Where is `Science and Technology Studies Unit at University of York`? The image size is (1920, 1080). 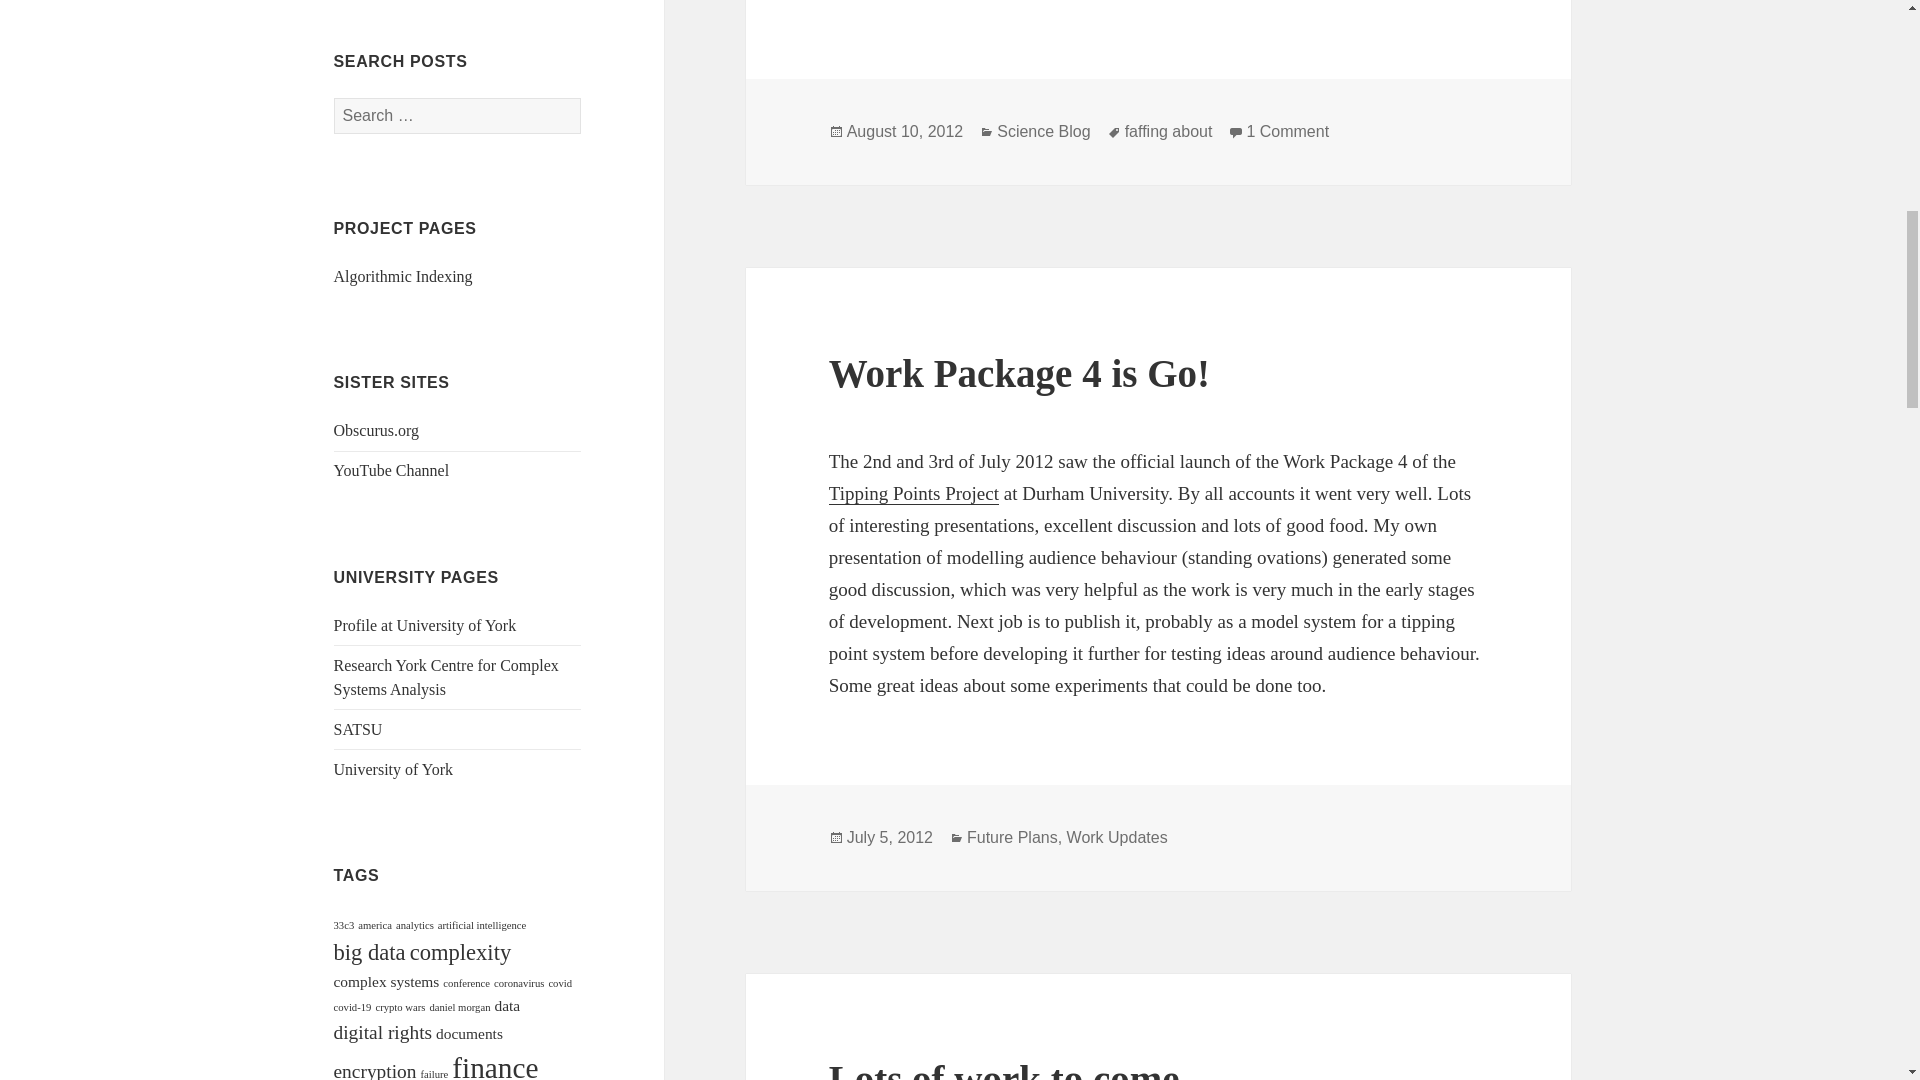 Science and Technology Studies Unit at University of York is located at coordinates (358, 729).